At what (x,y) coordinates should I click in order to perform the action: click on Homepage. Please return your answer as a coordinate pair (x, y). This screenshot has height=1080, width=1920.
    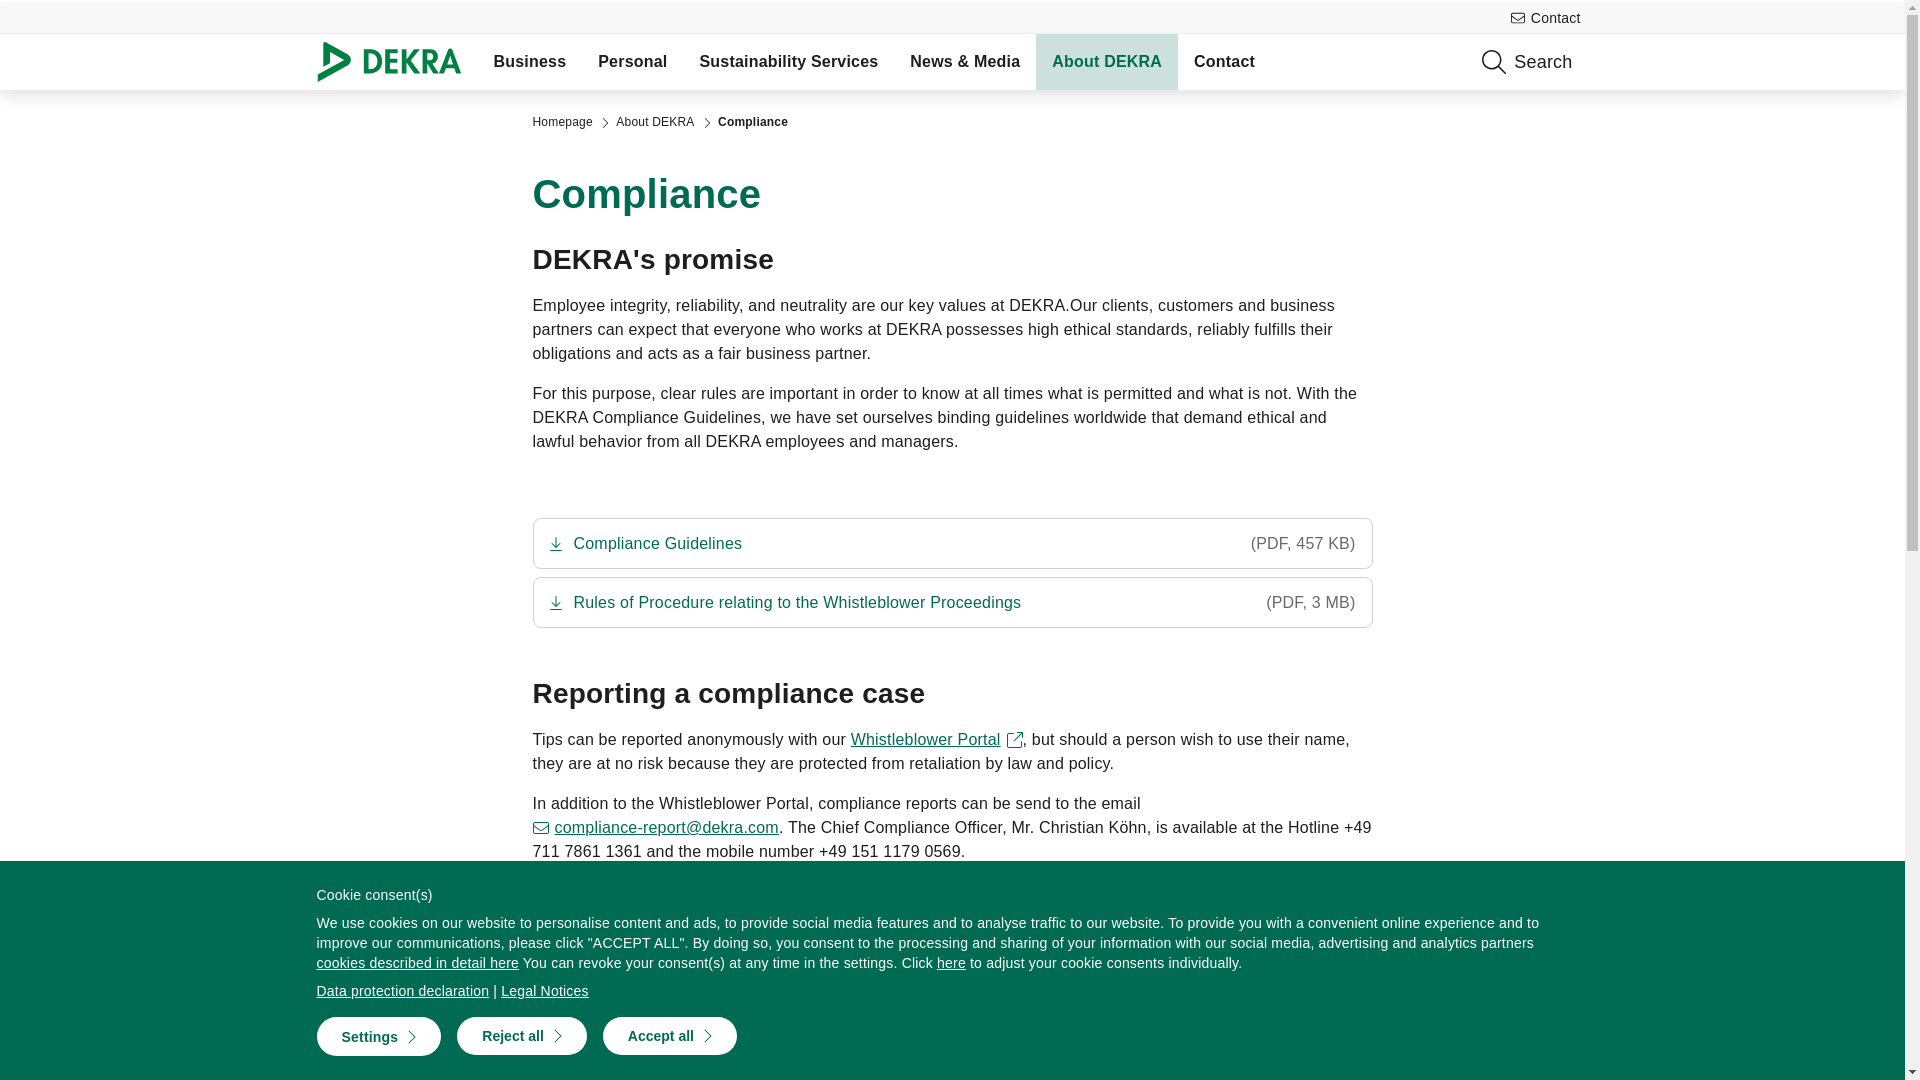
    Looking at the image, I should click on (561, 122).